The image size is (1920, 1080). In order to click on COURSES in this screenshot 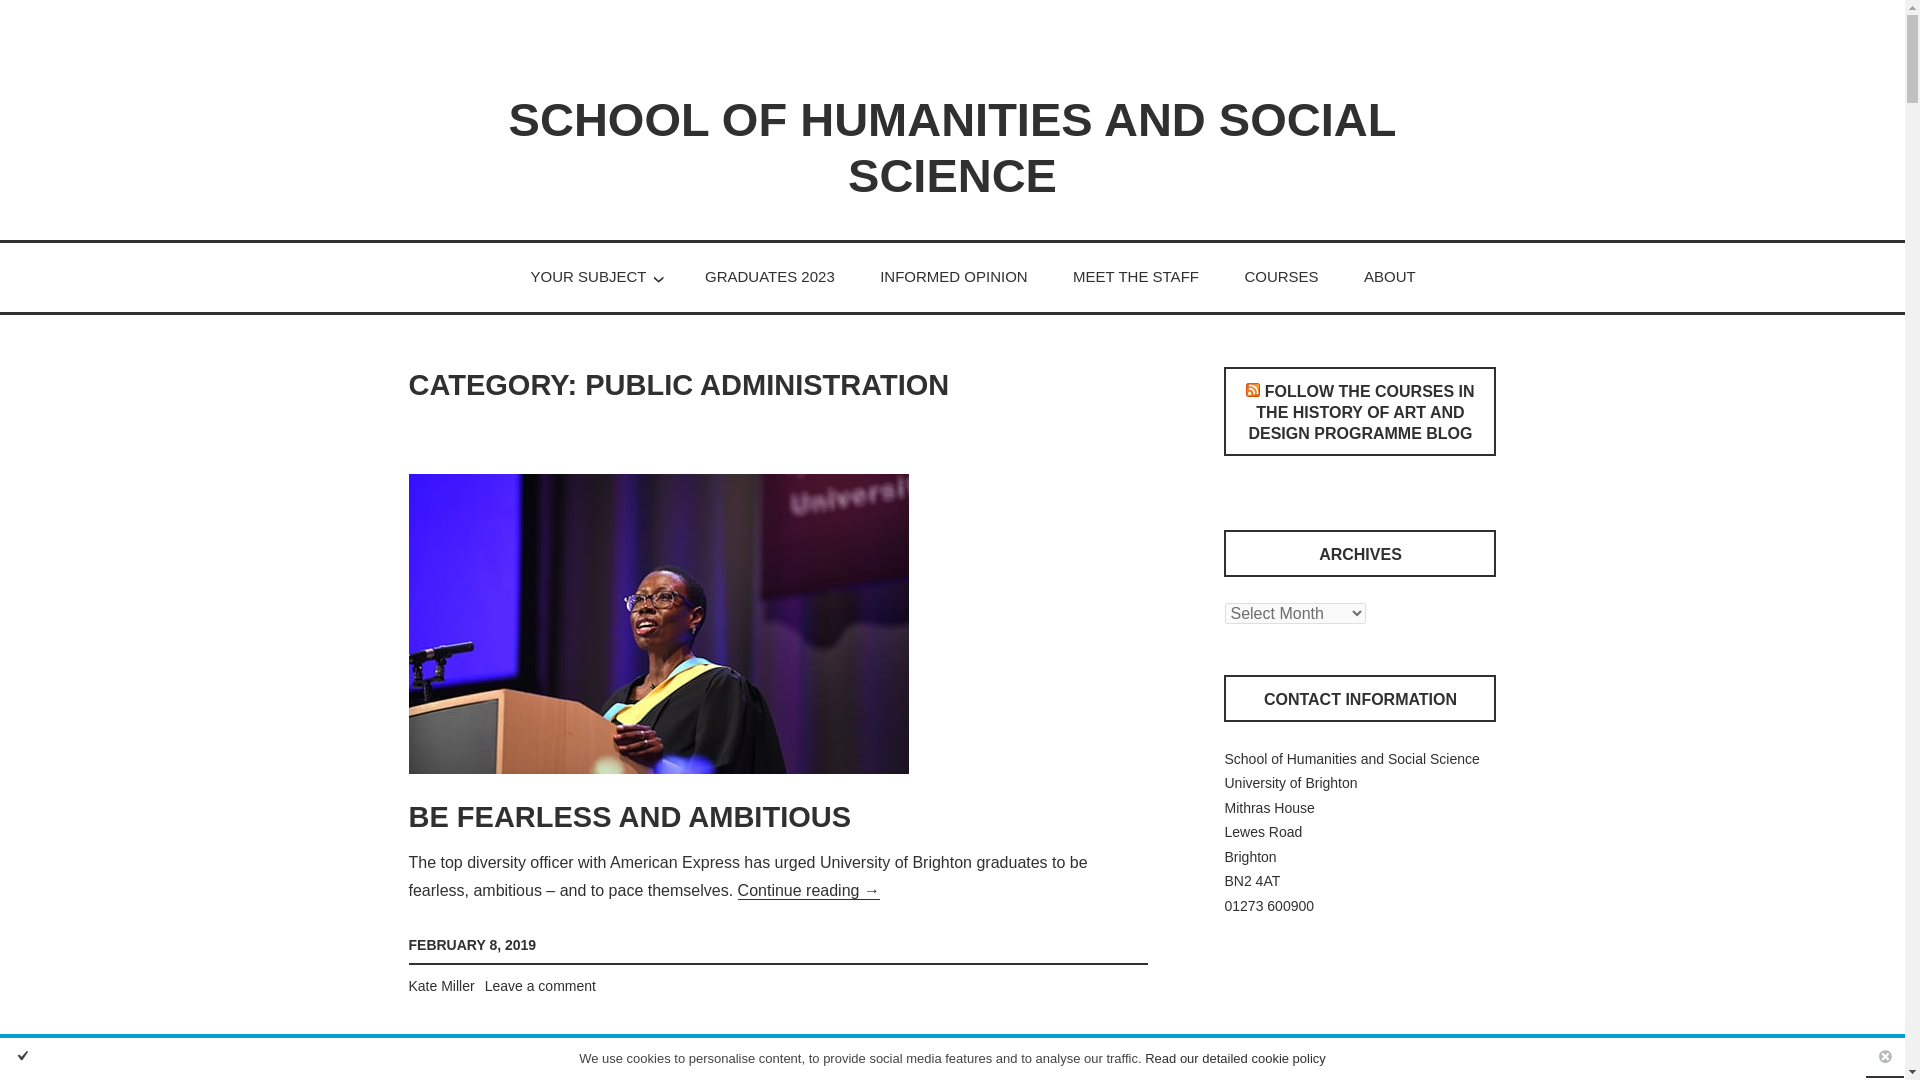, I will do `click(1280, 276)`.